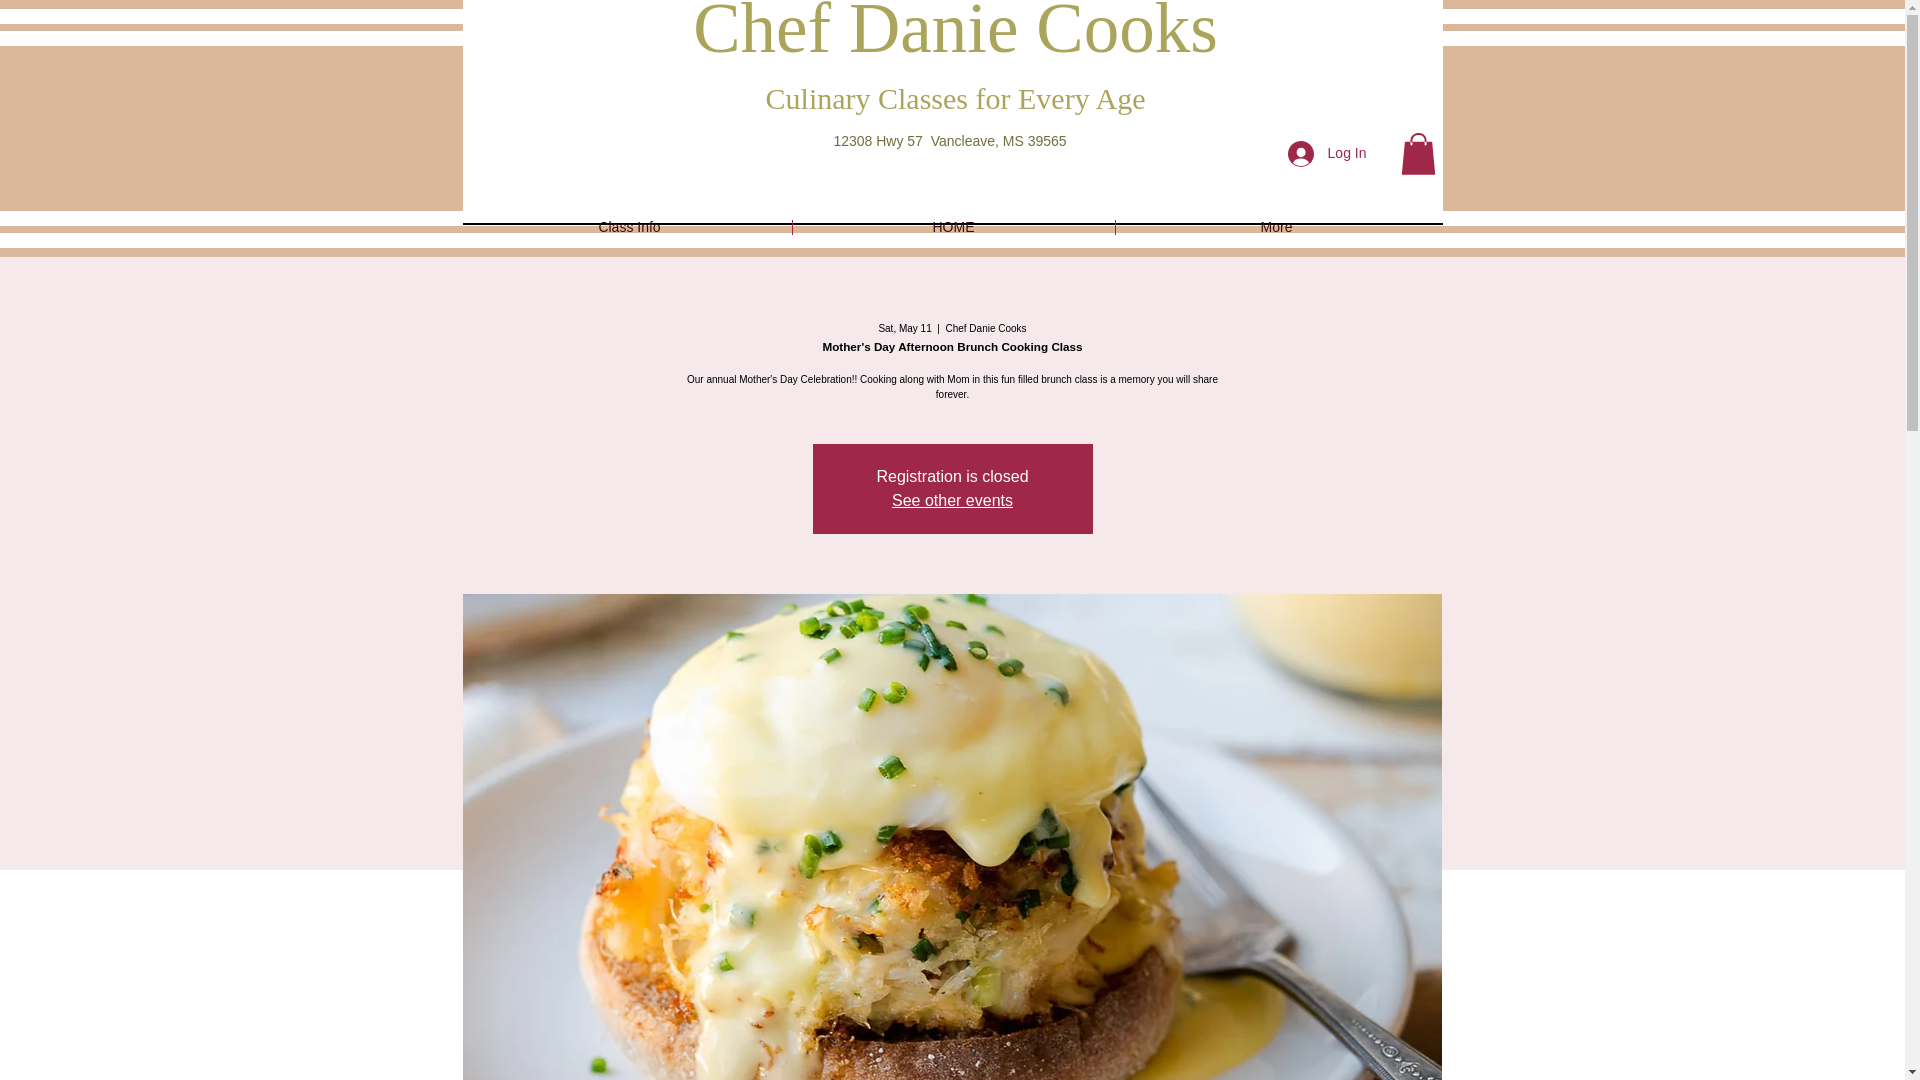  I want to click on Embedded Content, so click(580, 158).